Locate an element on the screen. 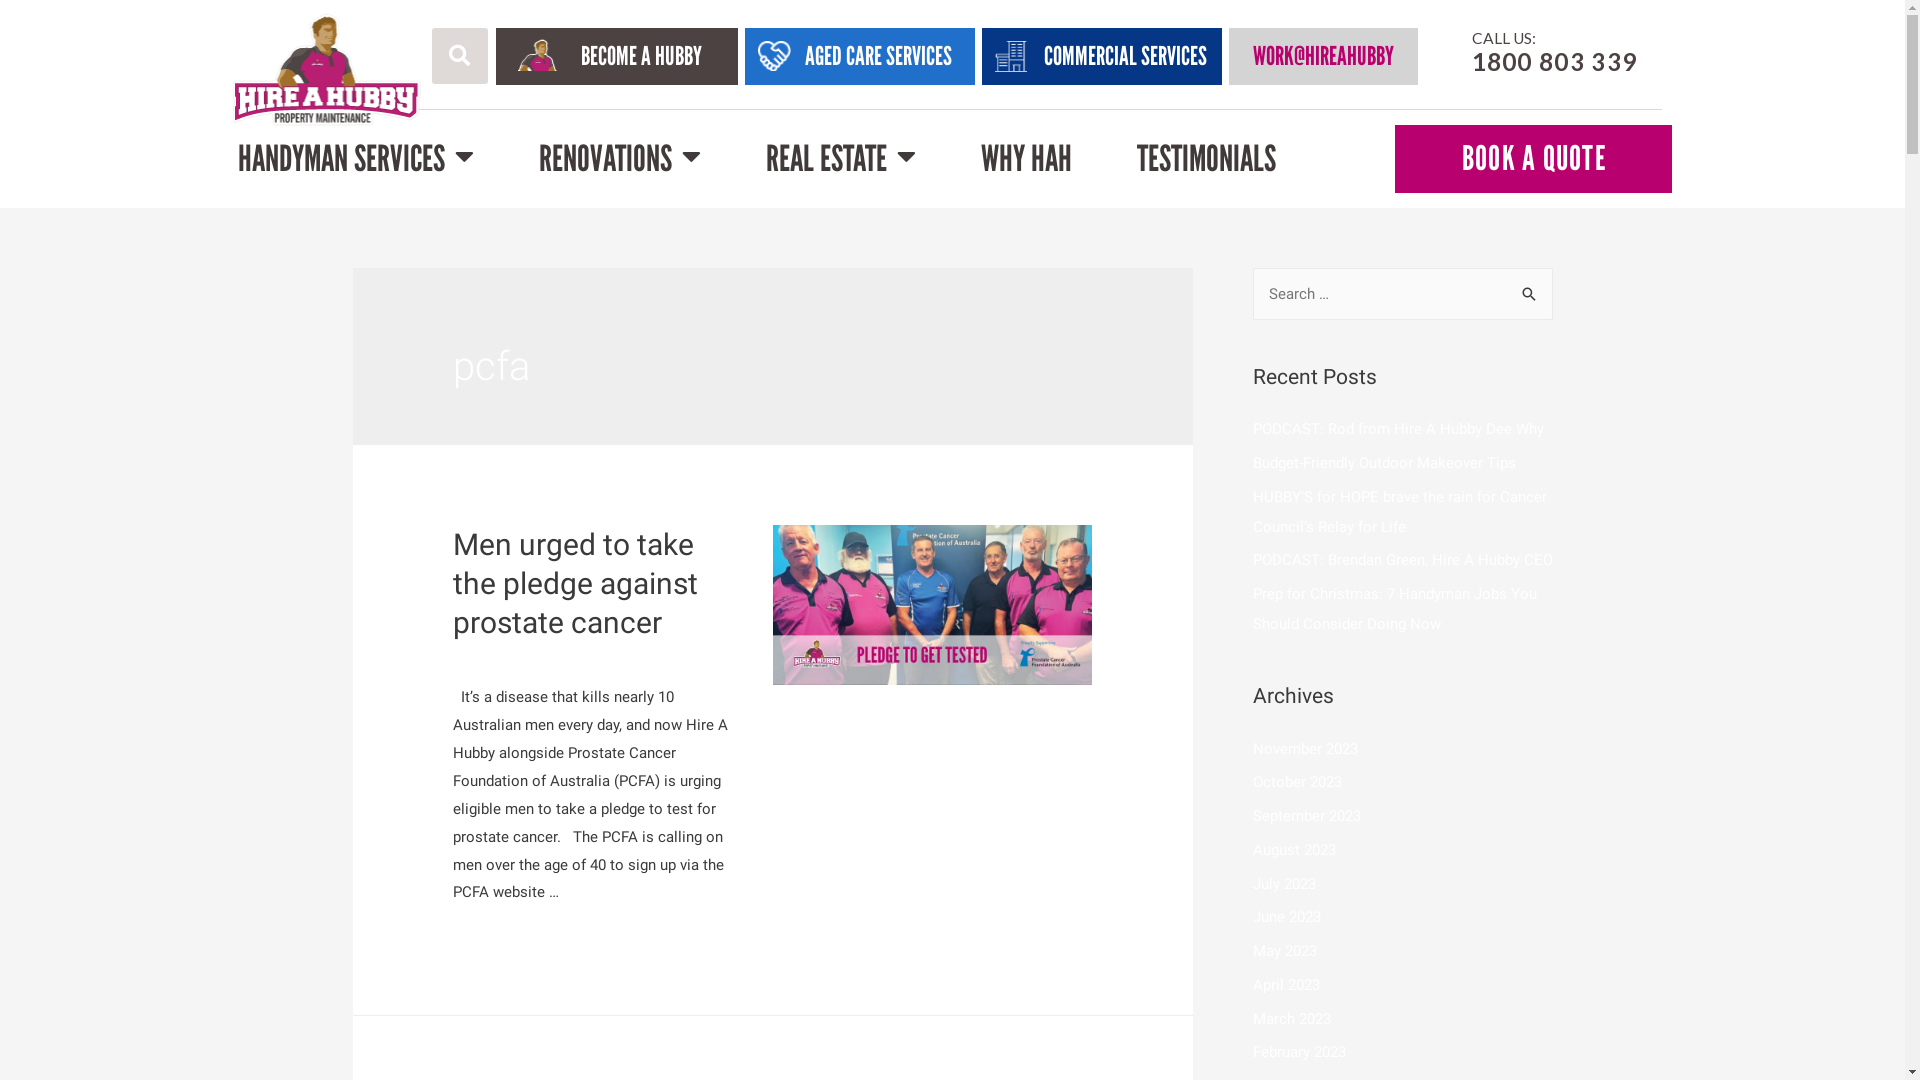 This screenshot has width=1920, height=1080. News is located at coordinates (472, 658).